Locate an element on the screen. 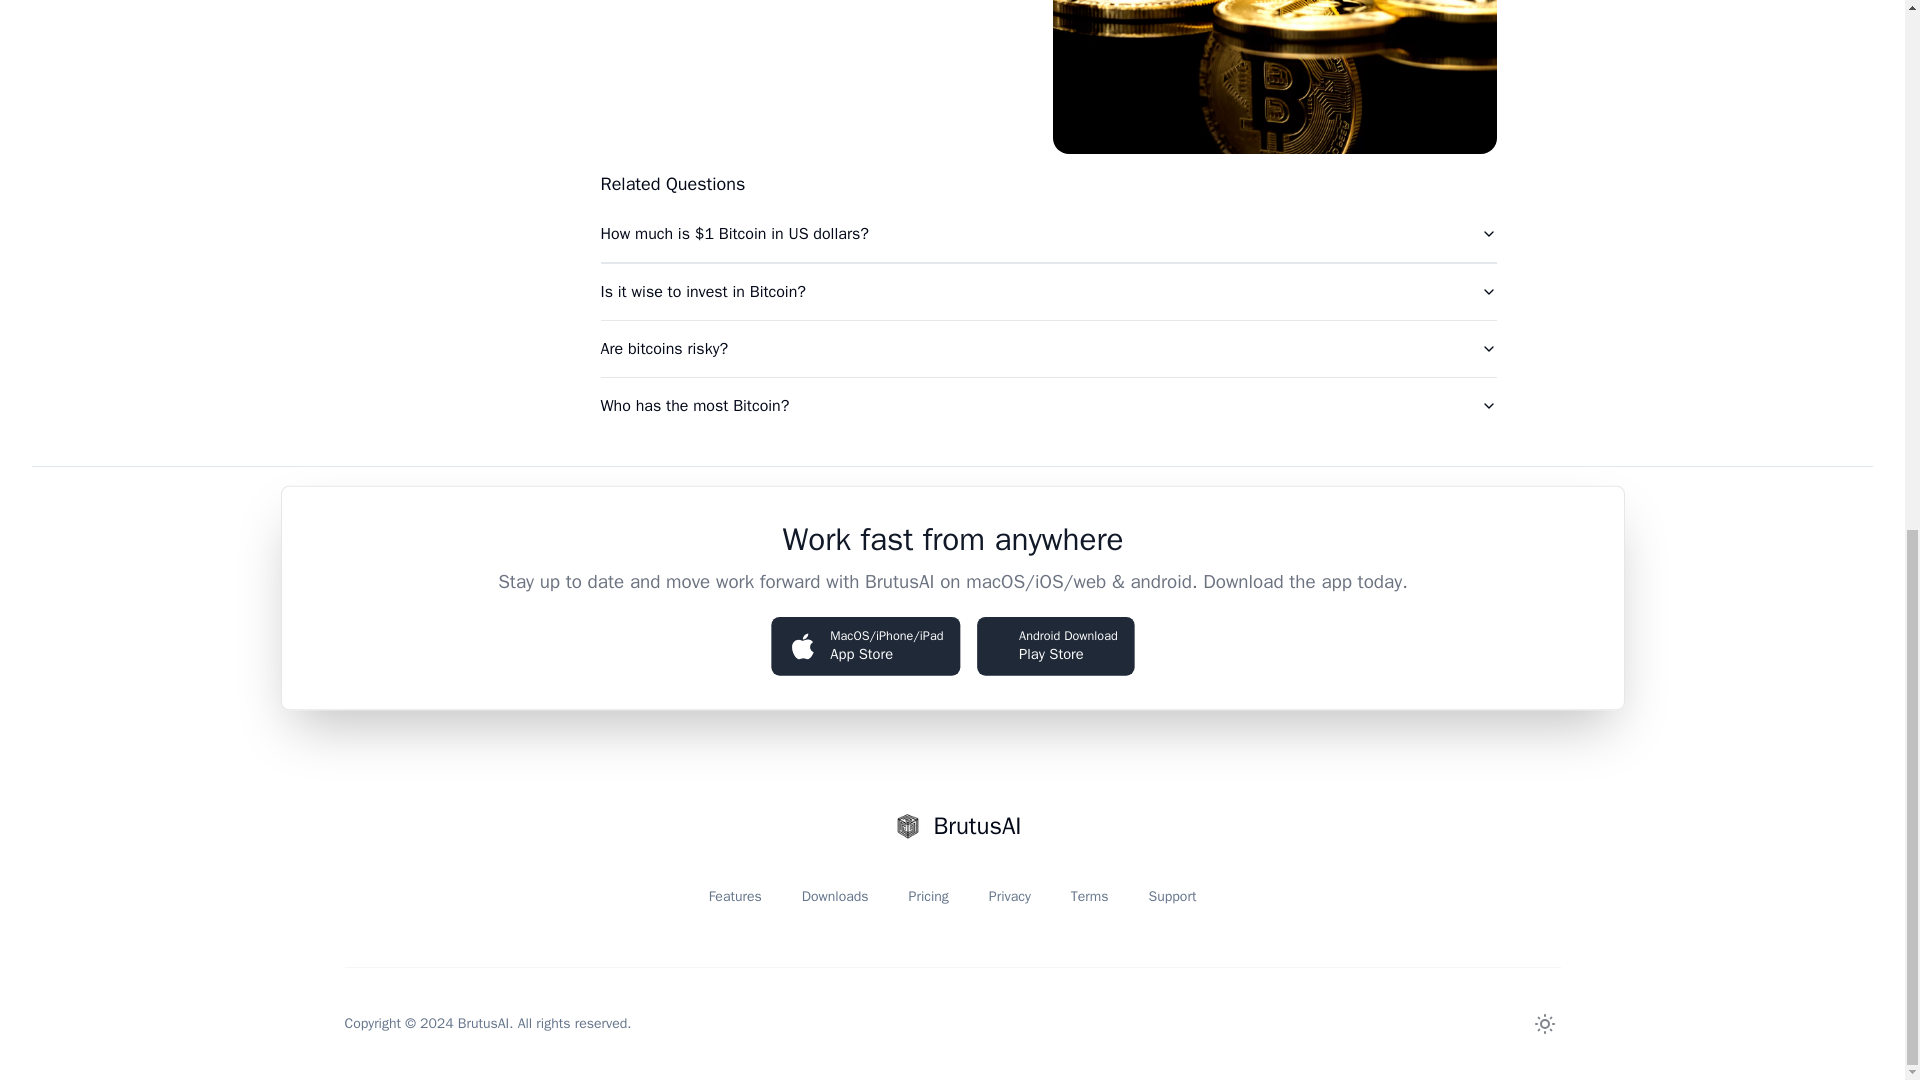 This screenshot has height=1080, width=1920. Is it wise to invest in Bitcoin? is located at coordinates (1047, 291).